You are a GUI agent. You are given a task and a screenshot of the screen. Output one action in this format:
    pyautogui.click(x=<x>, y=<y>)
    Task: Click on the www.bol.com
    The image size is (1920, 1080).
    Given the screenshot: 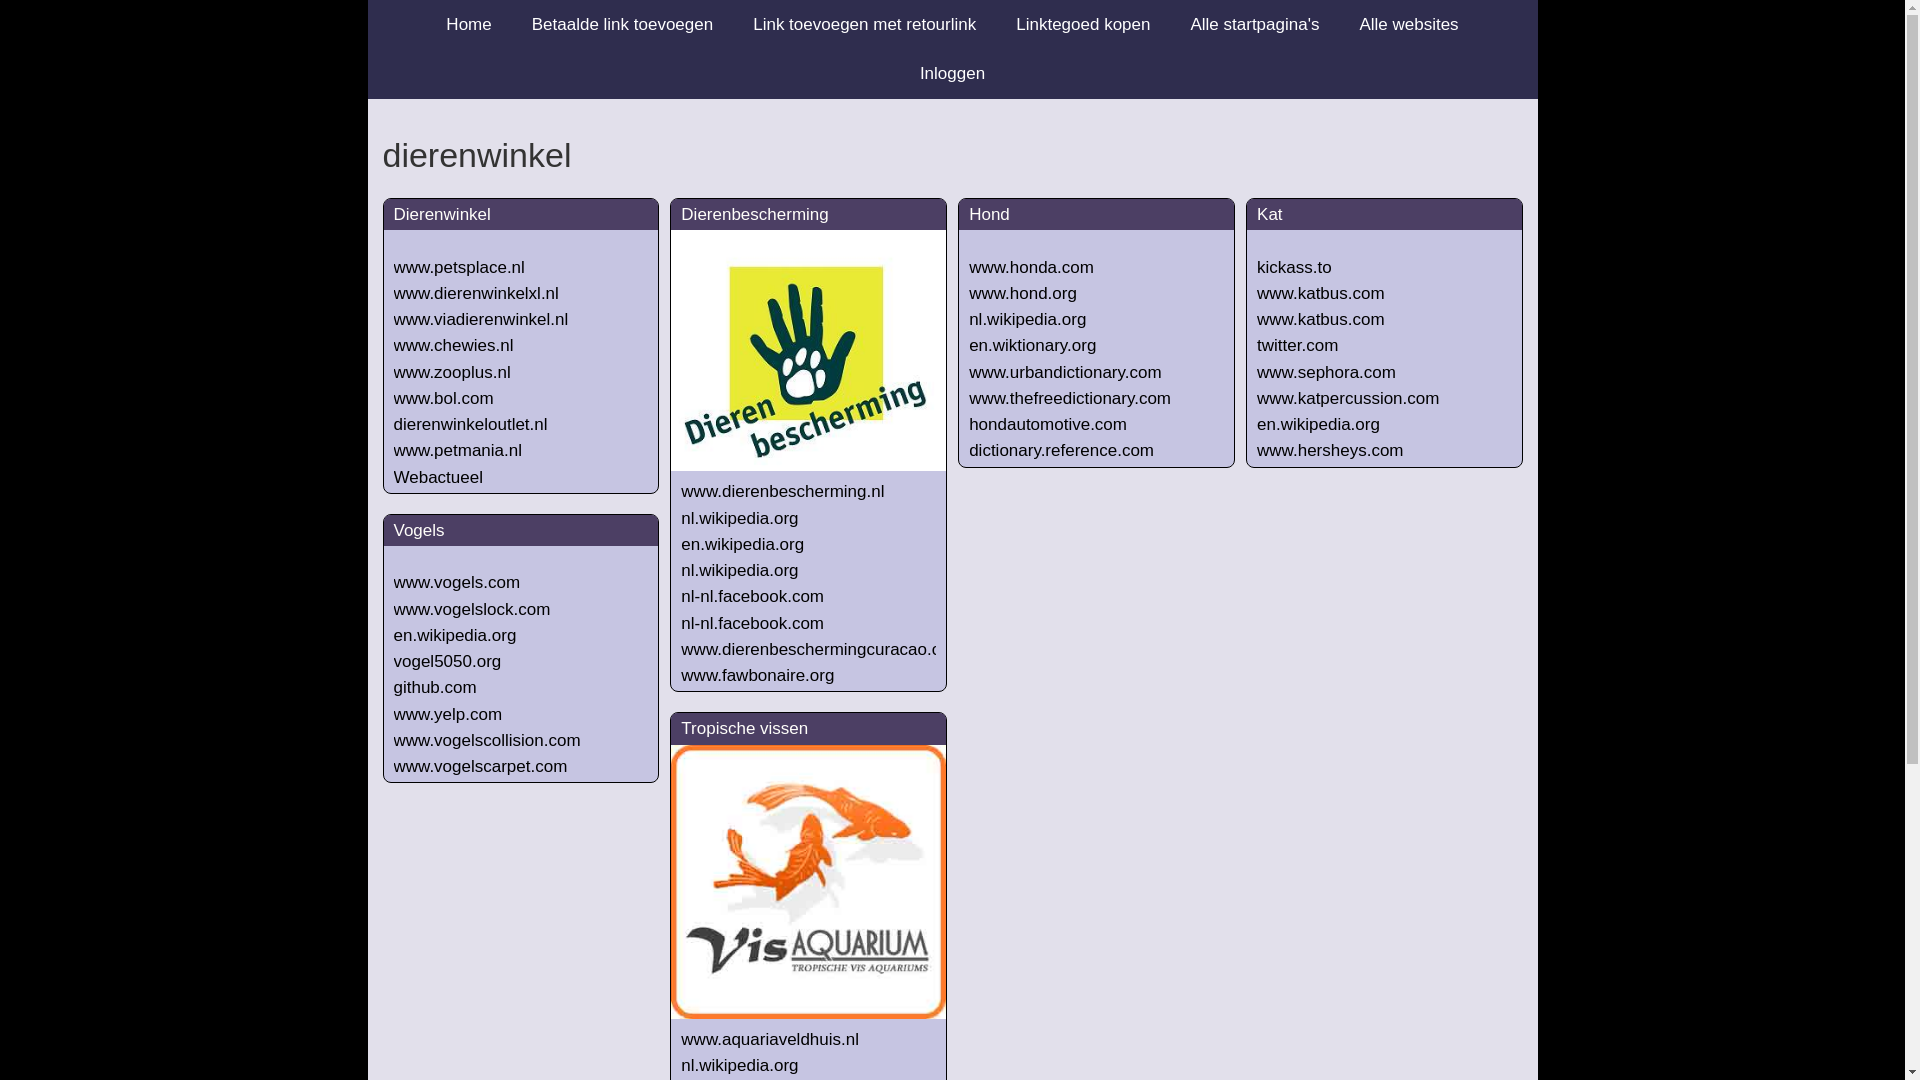 What is the action you would take?
    pyautogui.click(x=444, y=398)
    